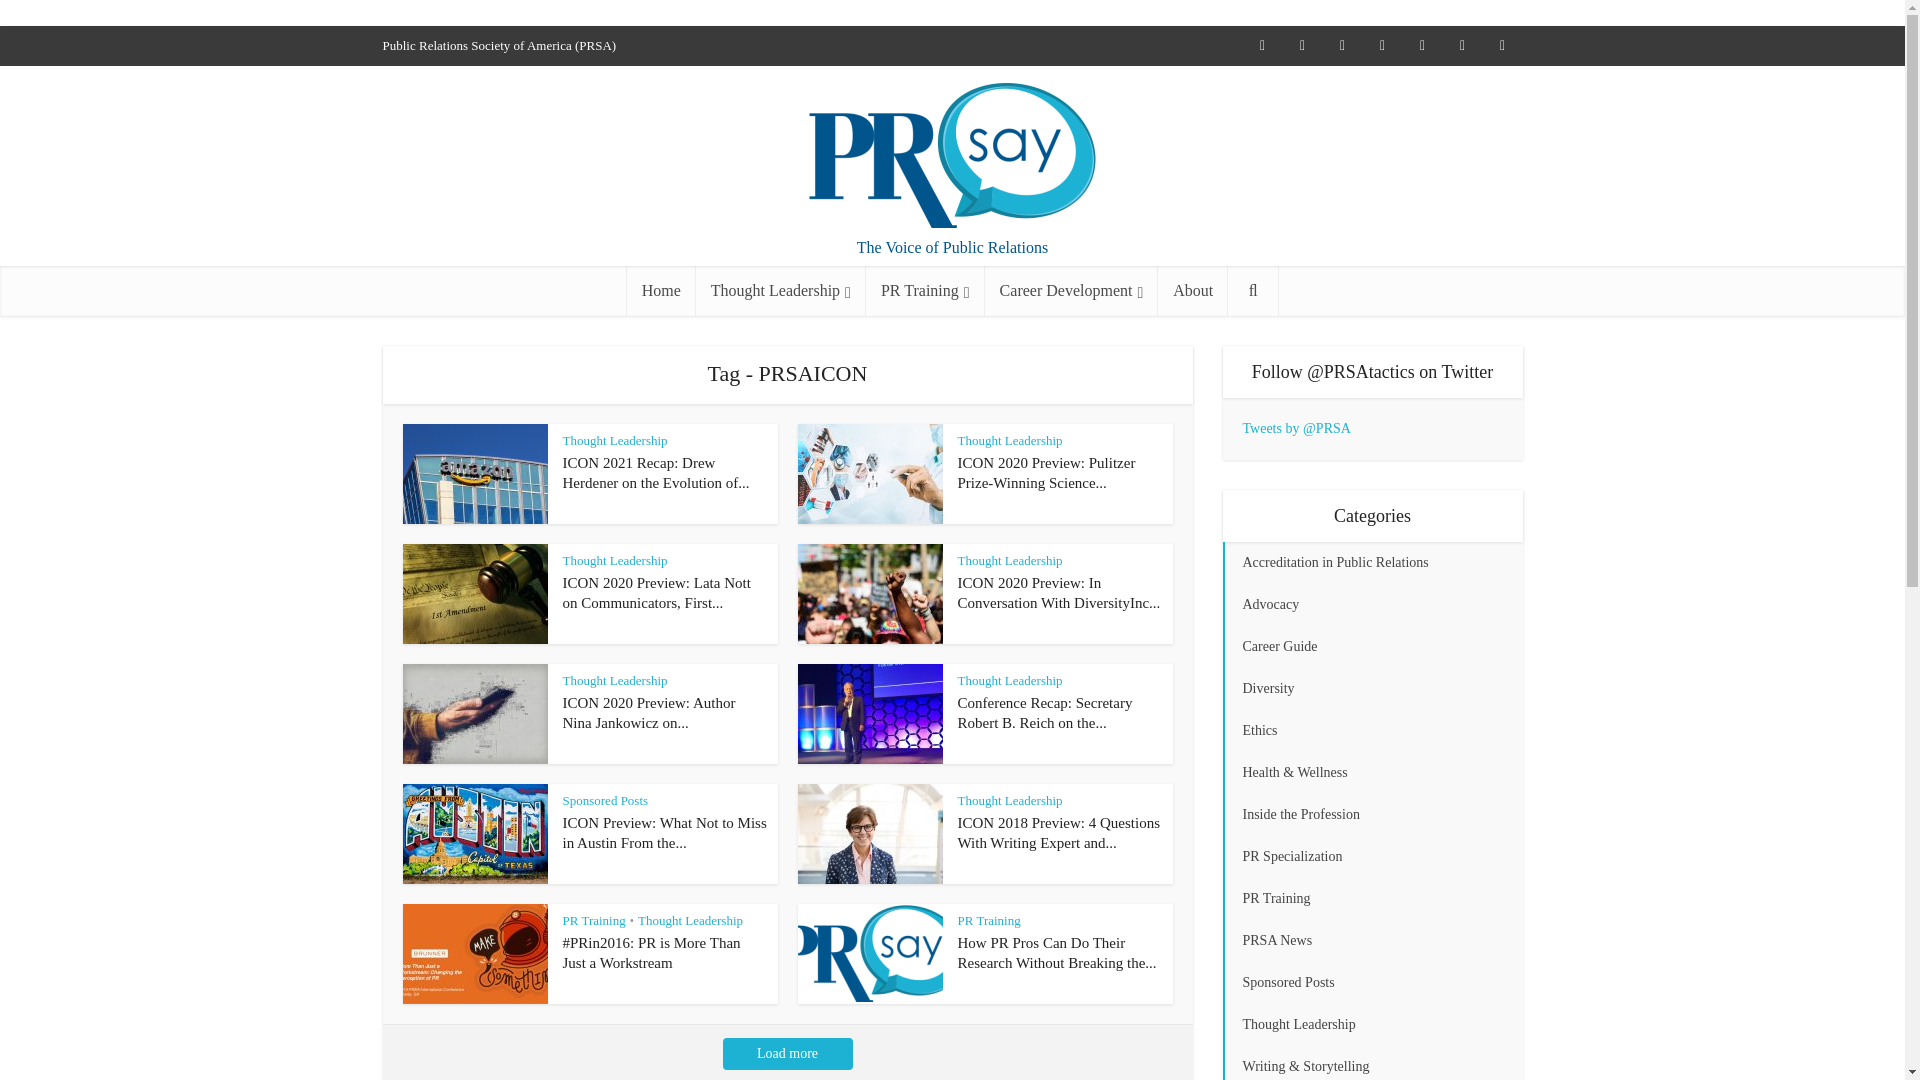 This screenshot has height=1080, width=1920. Describe the element at coordinates (655, 472) in the screenshot. I see `ICON 2021 Recap: Drew Herdener on the Evolution of...` at that location.